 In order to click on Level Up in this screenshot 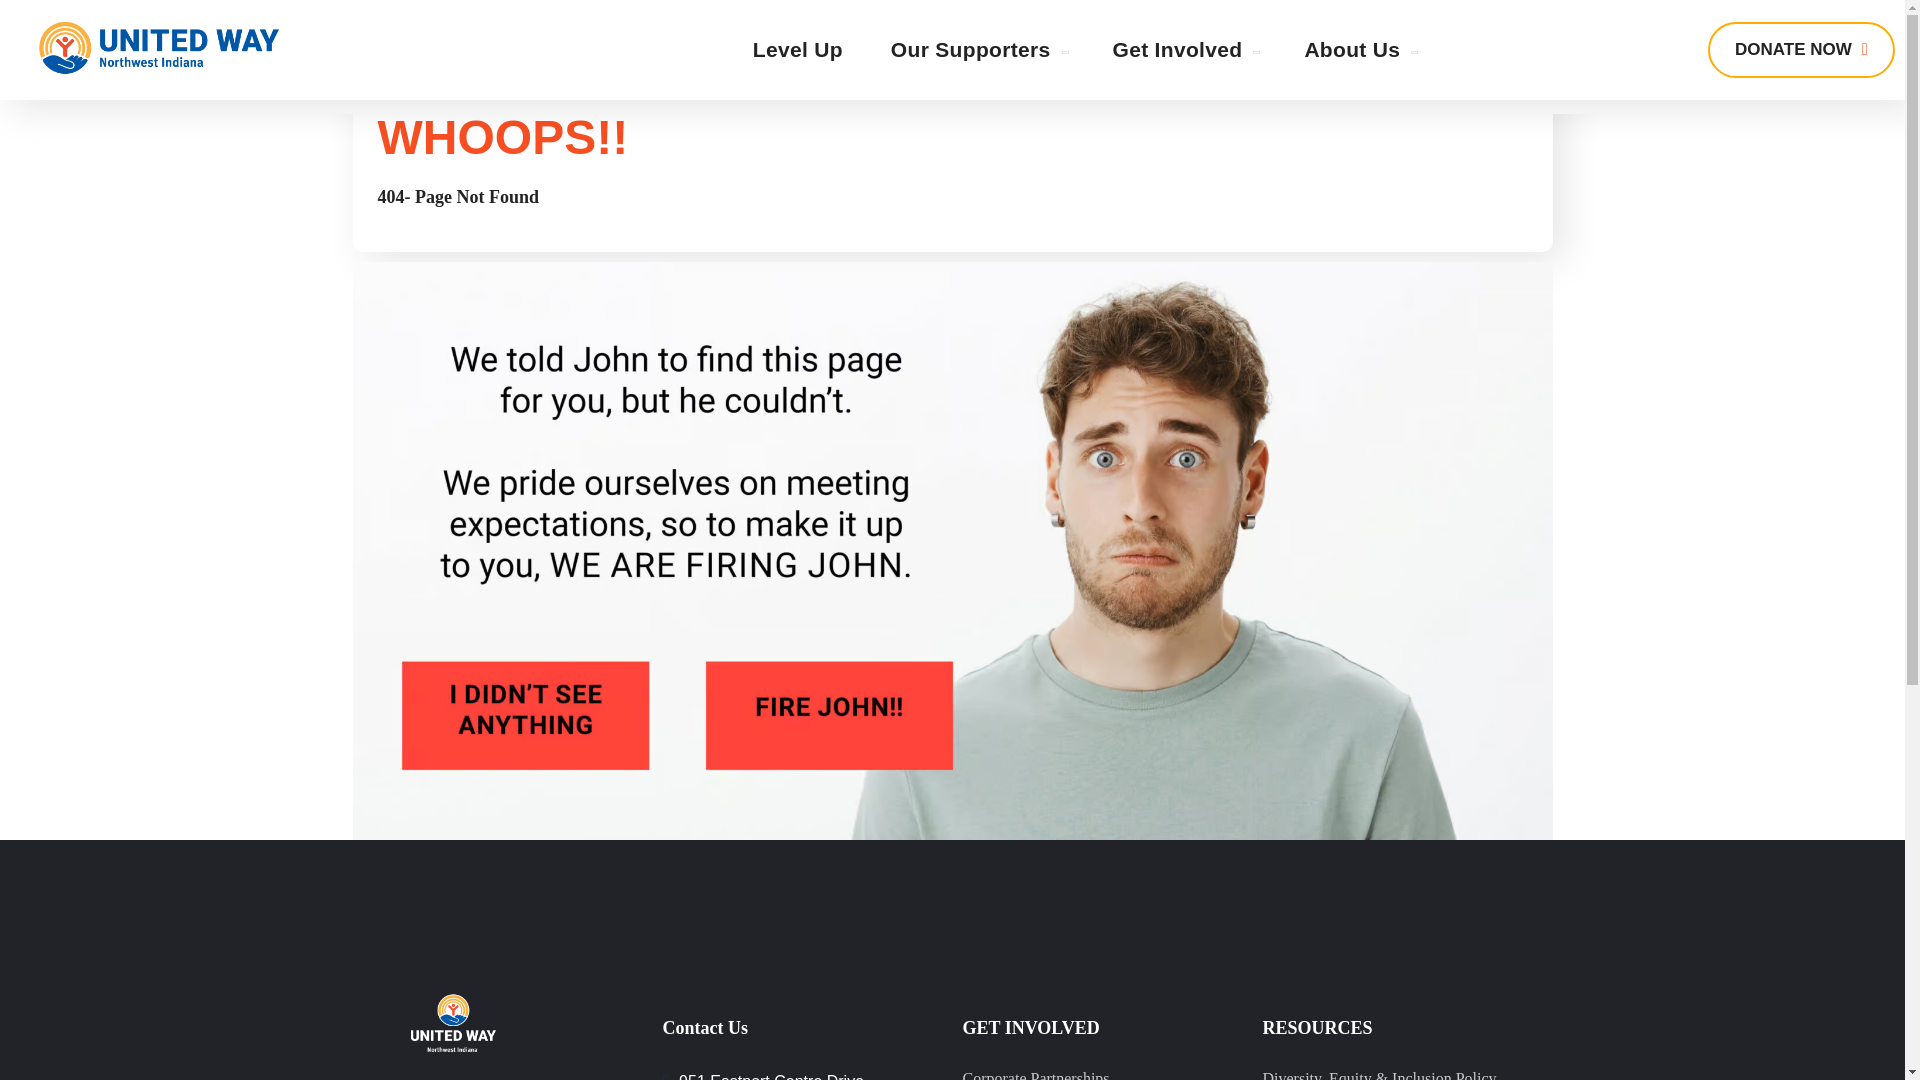, I will do `click(798, 50)`.